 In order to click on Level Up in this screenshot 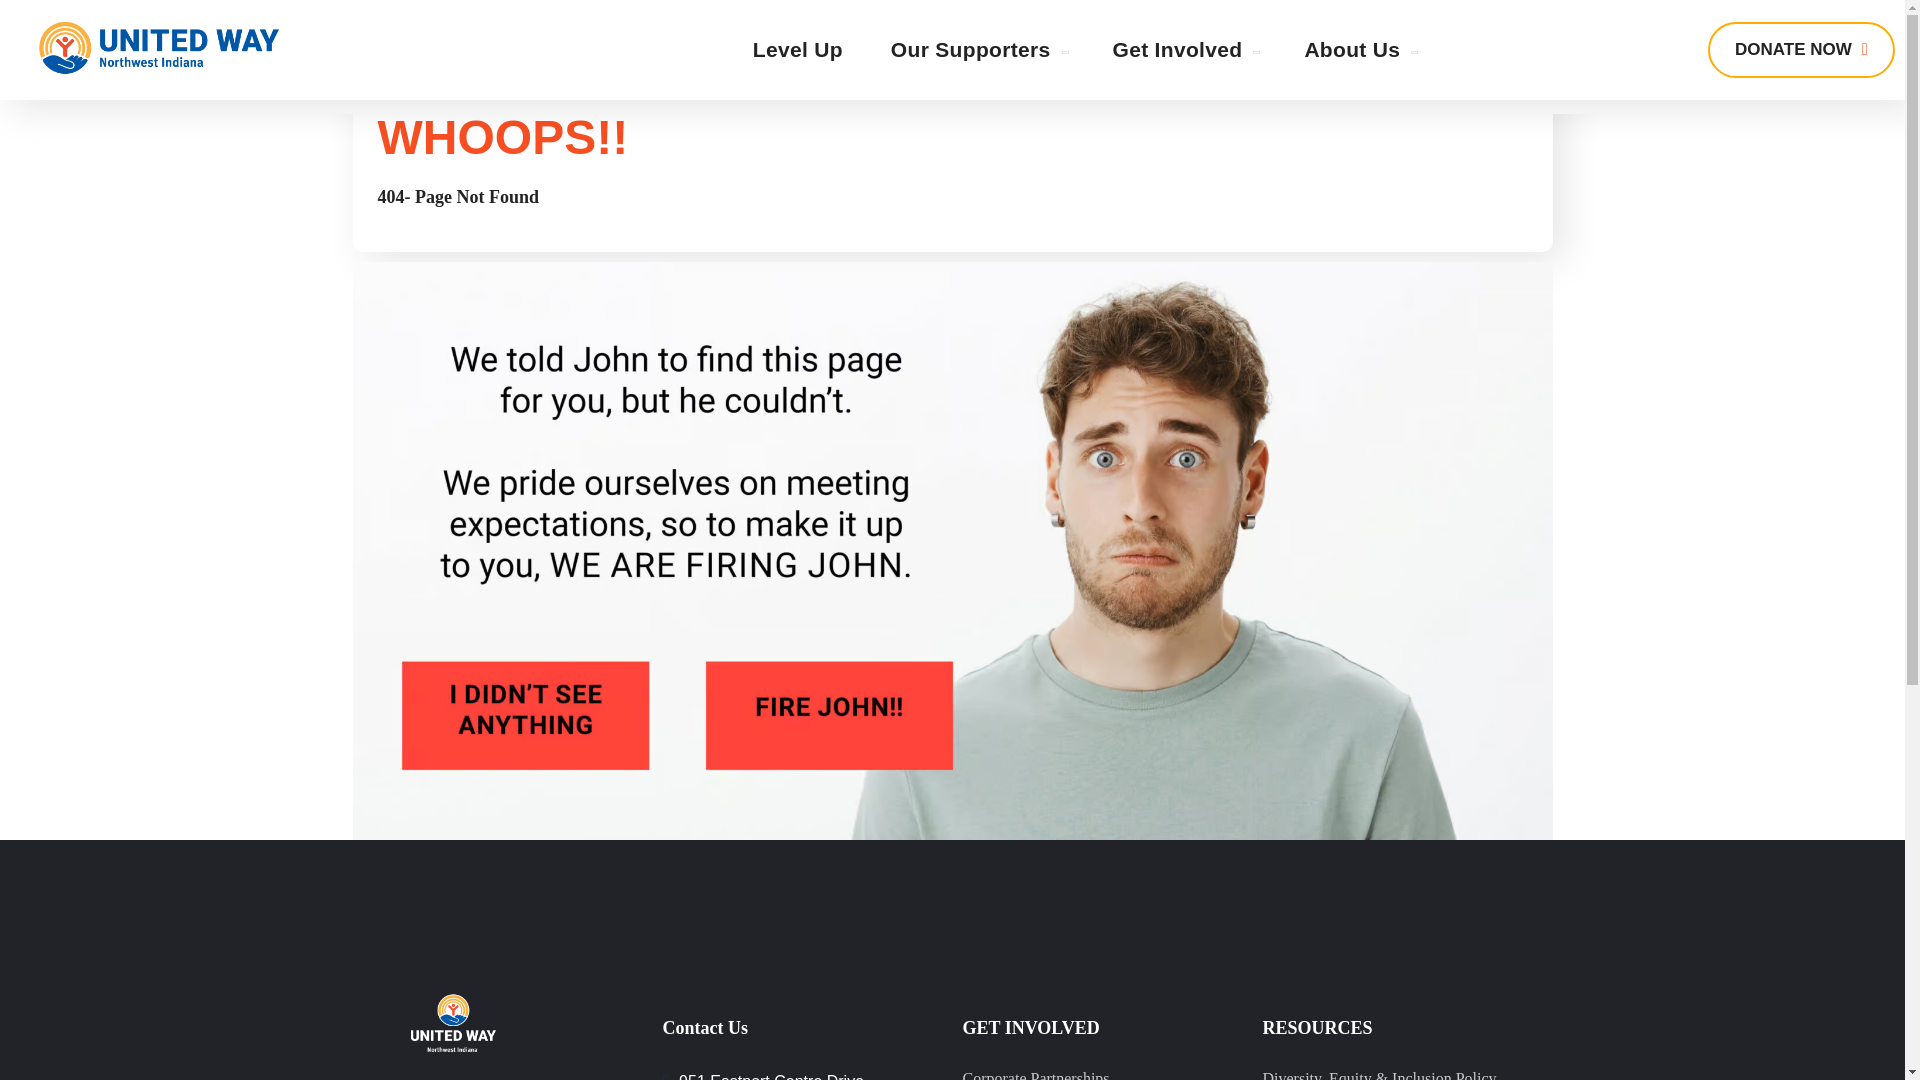, I will do `click(798, 50)`.